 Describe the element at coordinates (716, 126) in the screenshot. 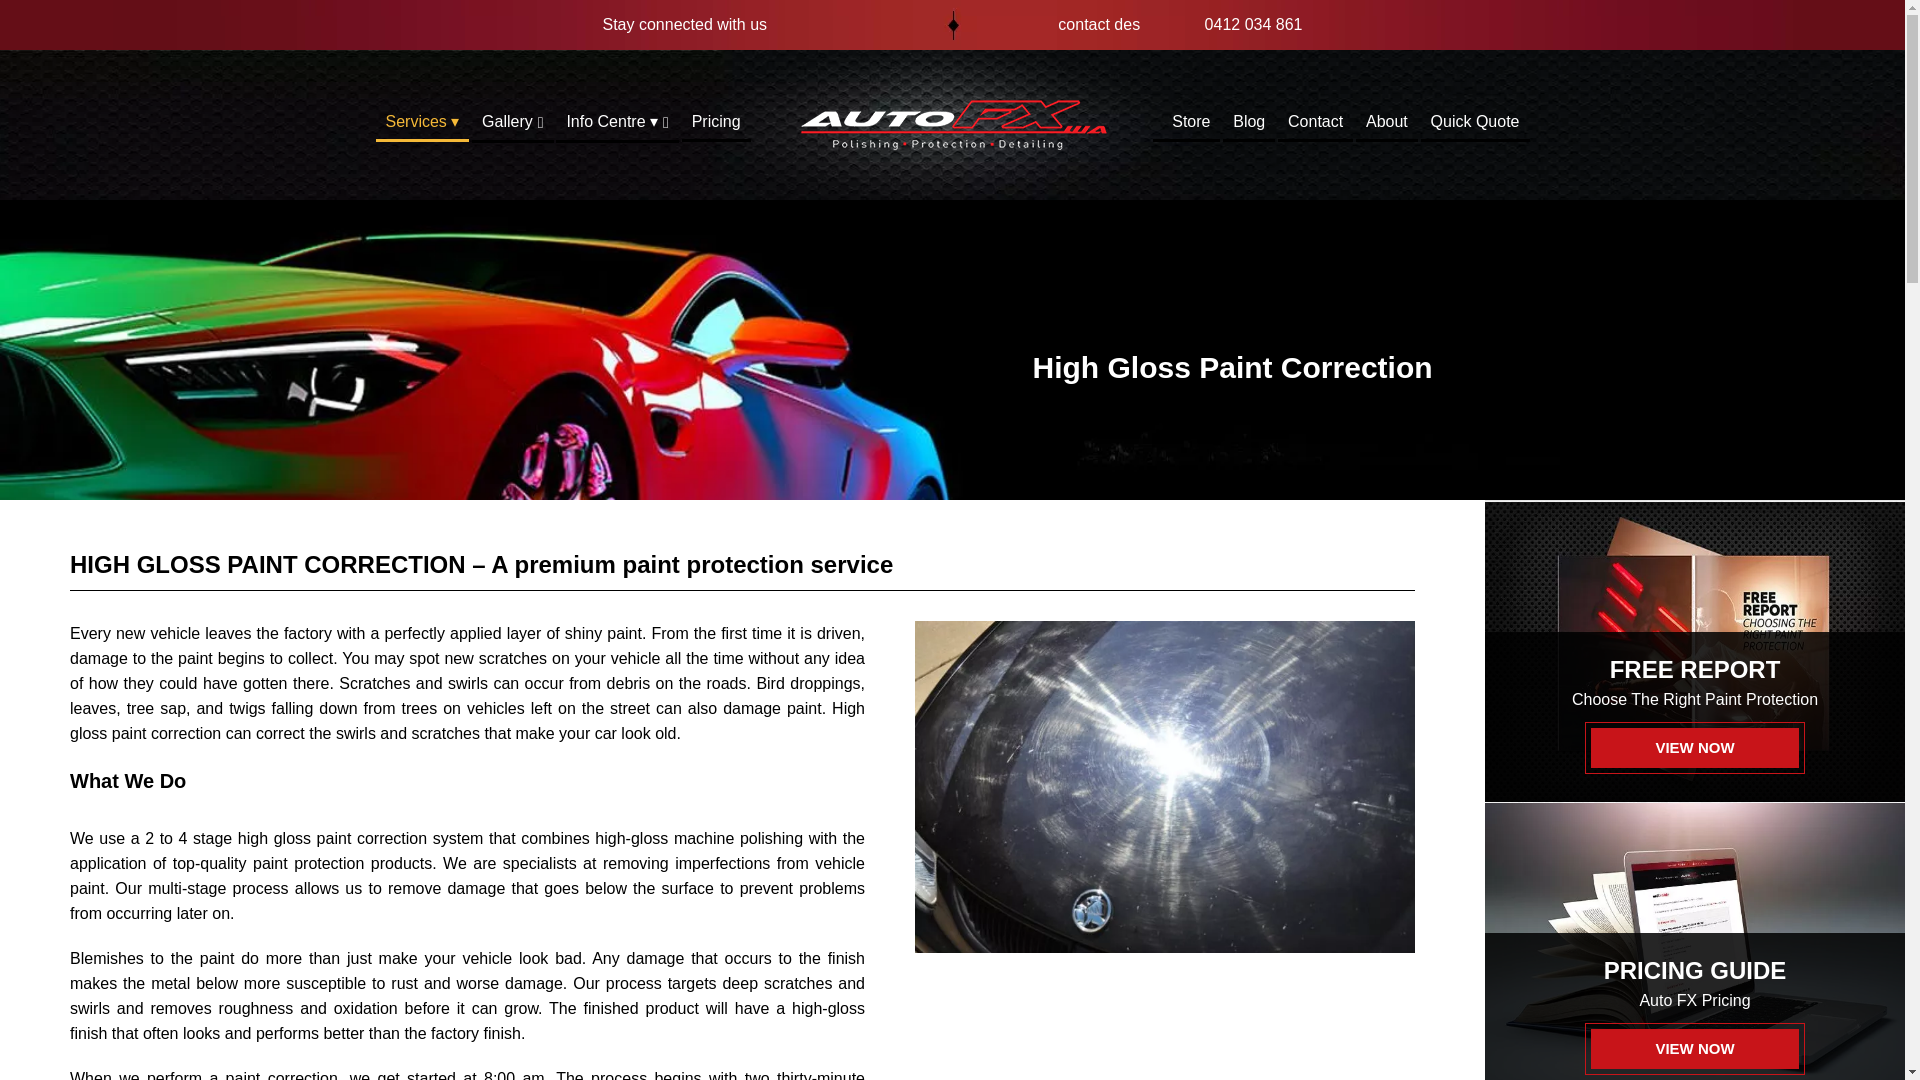

I see `Pricing` at that location.